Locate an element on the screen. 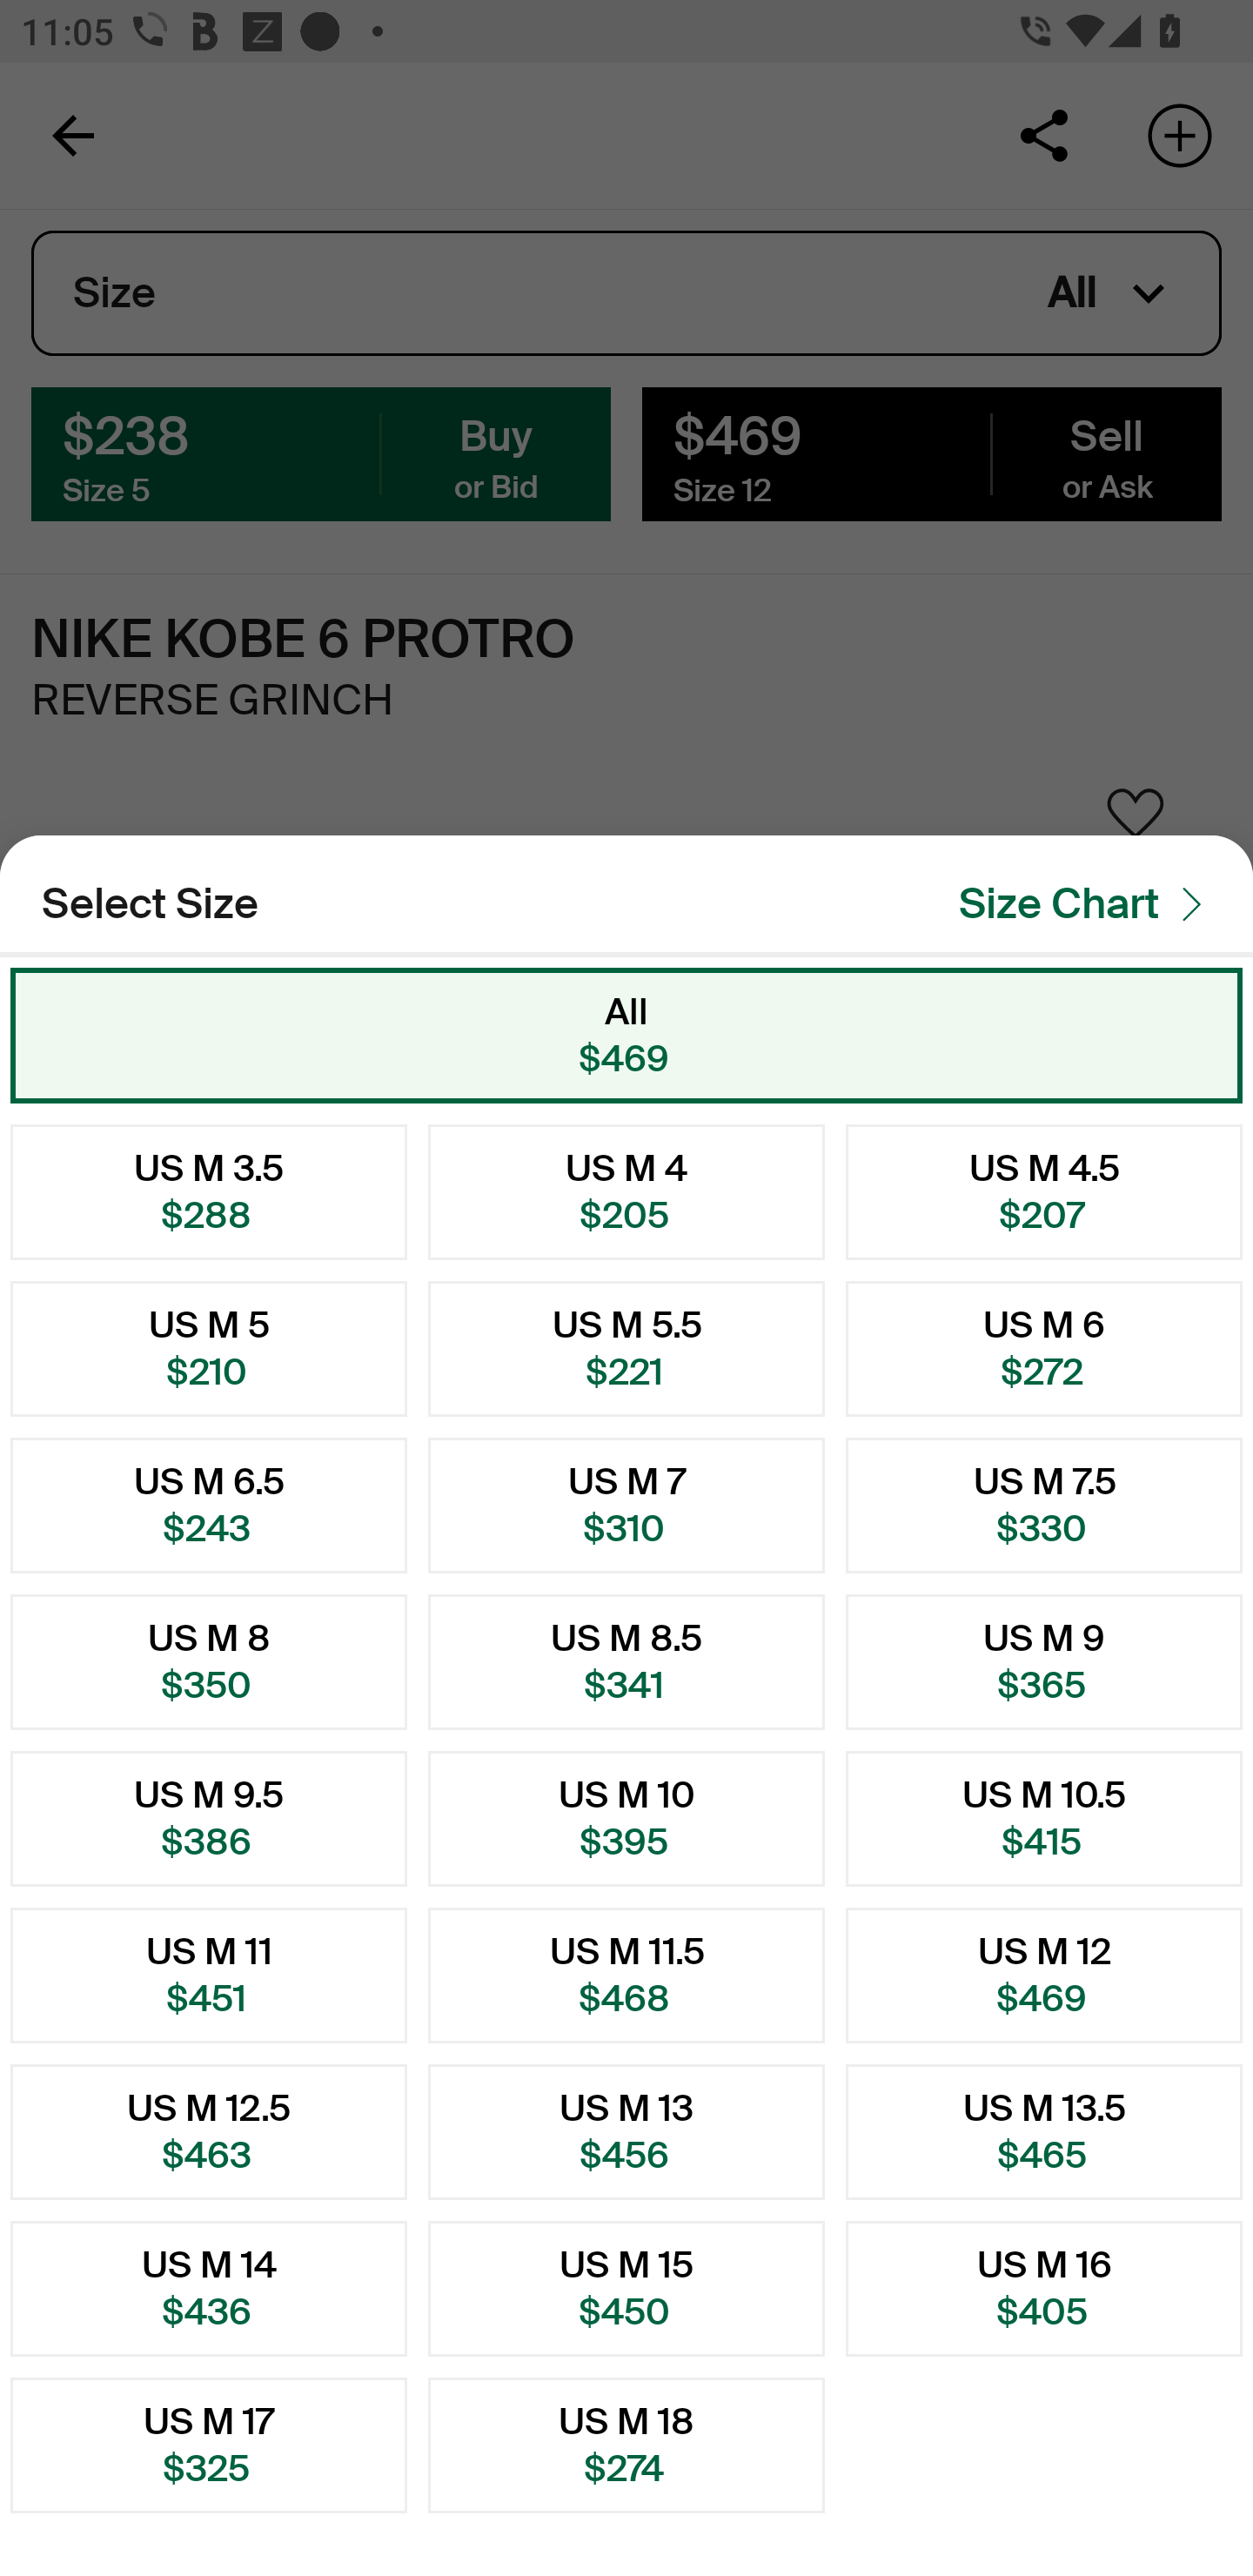 This screenshot has height=2576, width=1253. US M 3.5 $288 is located at coordinates (209, 1191).